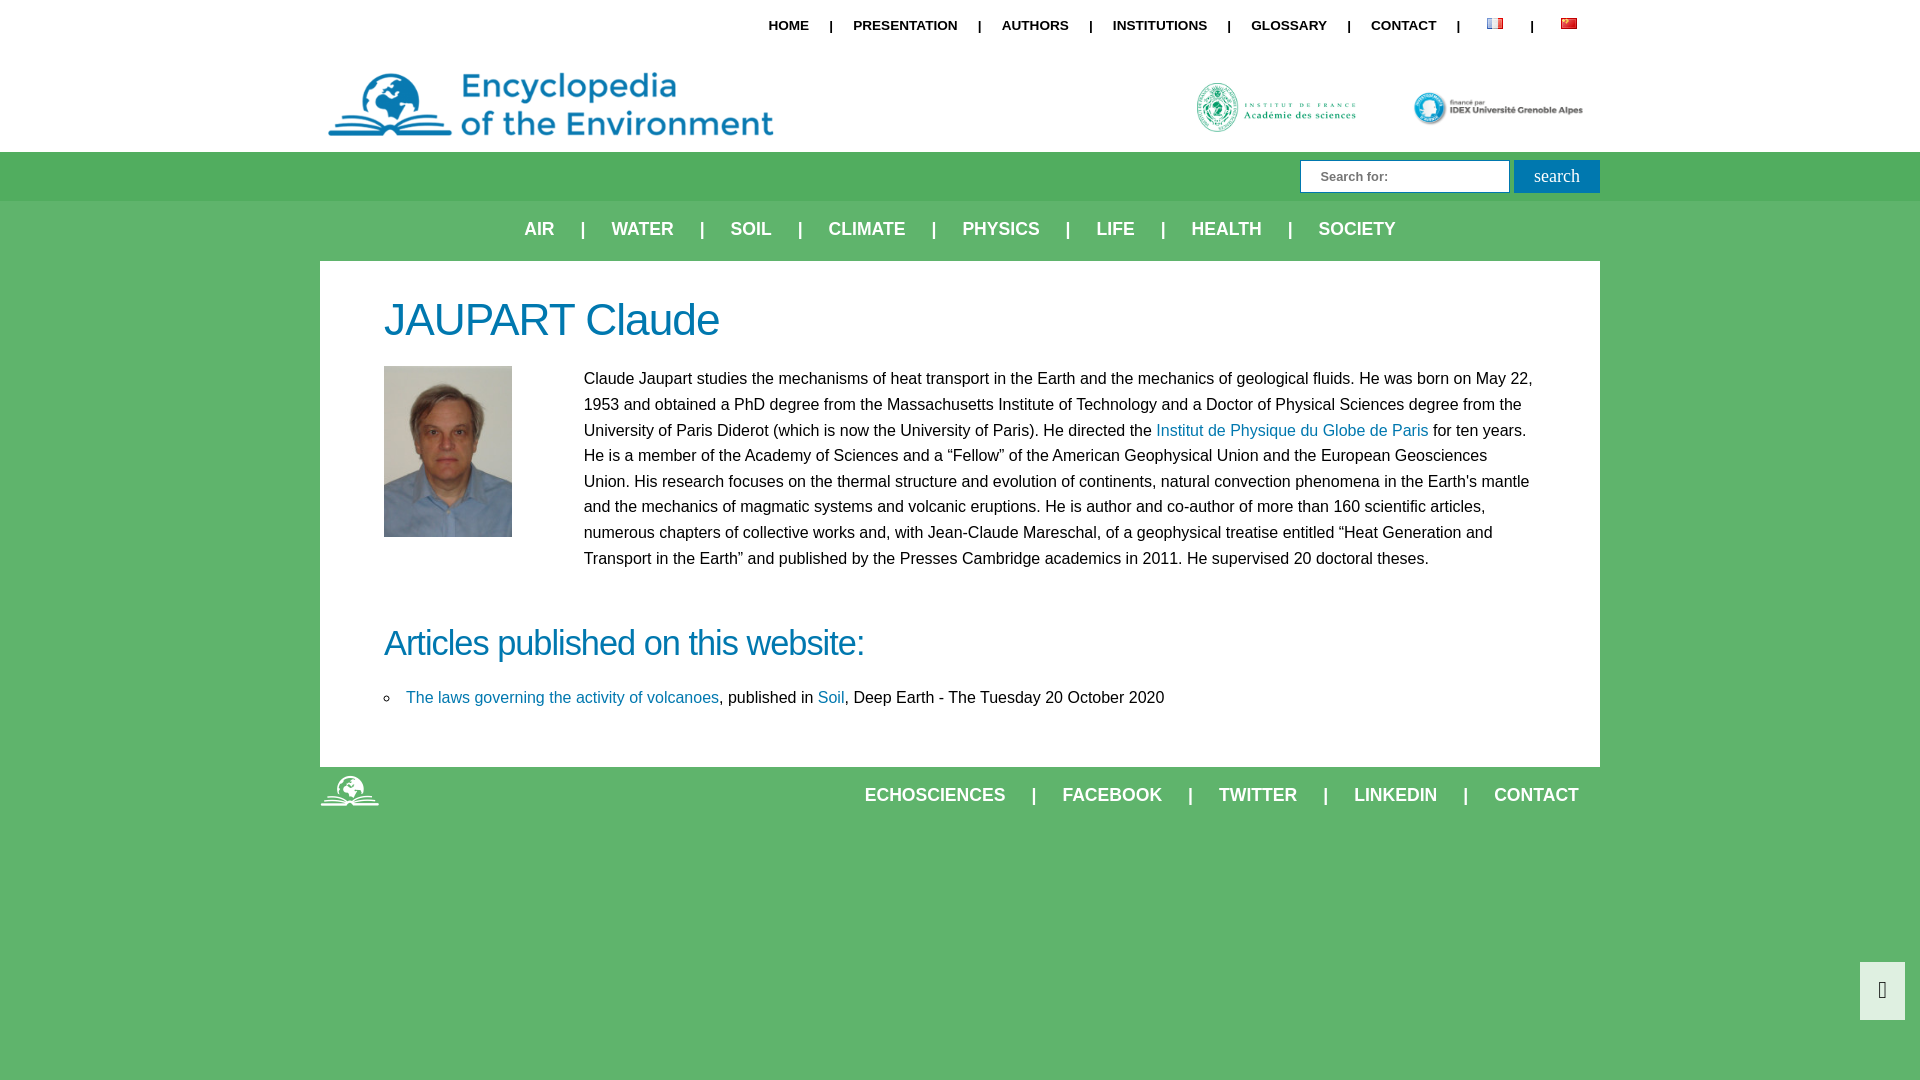 Image resolution: width=1920 pixels, height=1080 pixels. What do you see at coordinates (1288, 28) in the screenshot?
I see `GLOSSARY` at bounding box center [1288, 28].